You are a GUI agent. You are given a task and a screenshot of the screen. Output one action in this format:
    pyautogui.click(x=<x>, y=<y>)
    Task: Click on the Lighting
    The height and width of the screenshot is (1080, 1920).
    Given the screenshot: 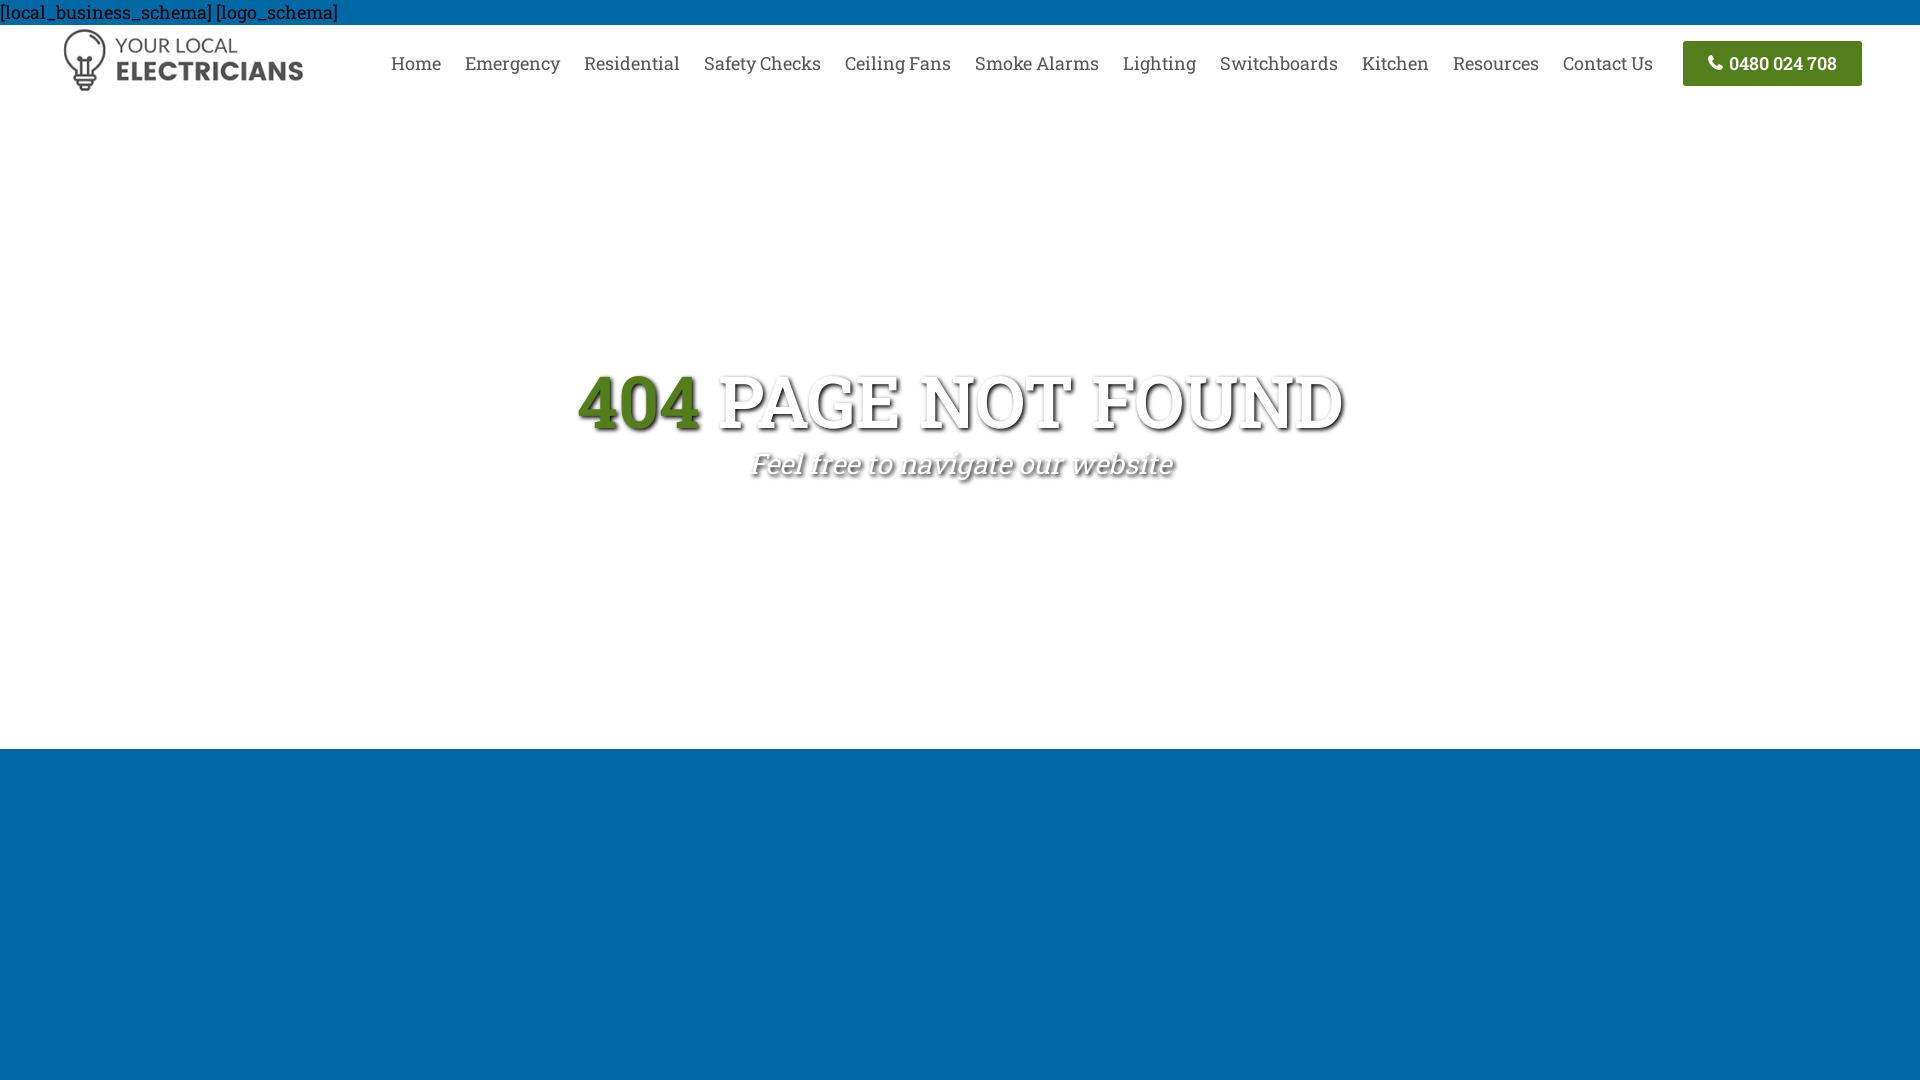 What is the action you would take?
    pyautogui.click(x=1160, y=63)
    